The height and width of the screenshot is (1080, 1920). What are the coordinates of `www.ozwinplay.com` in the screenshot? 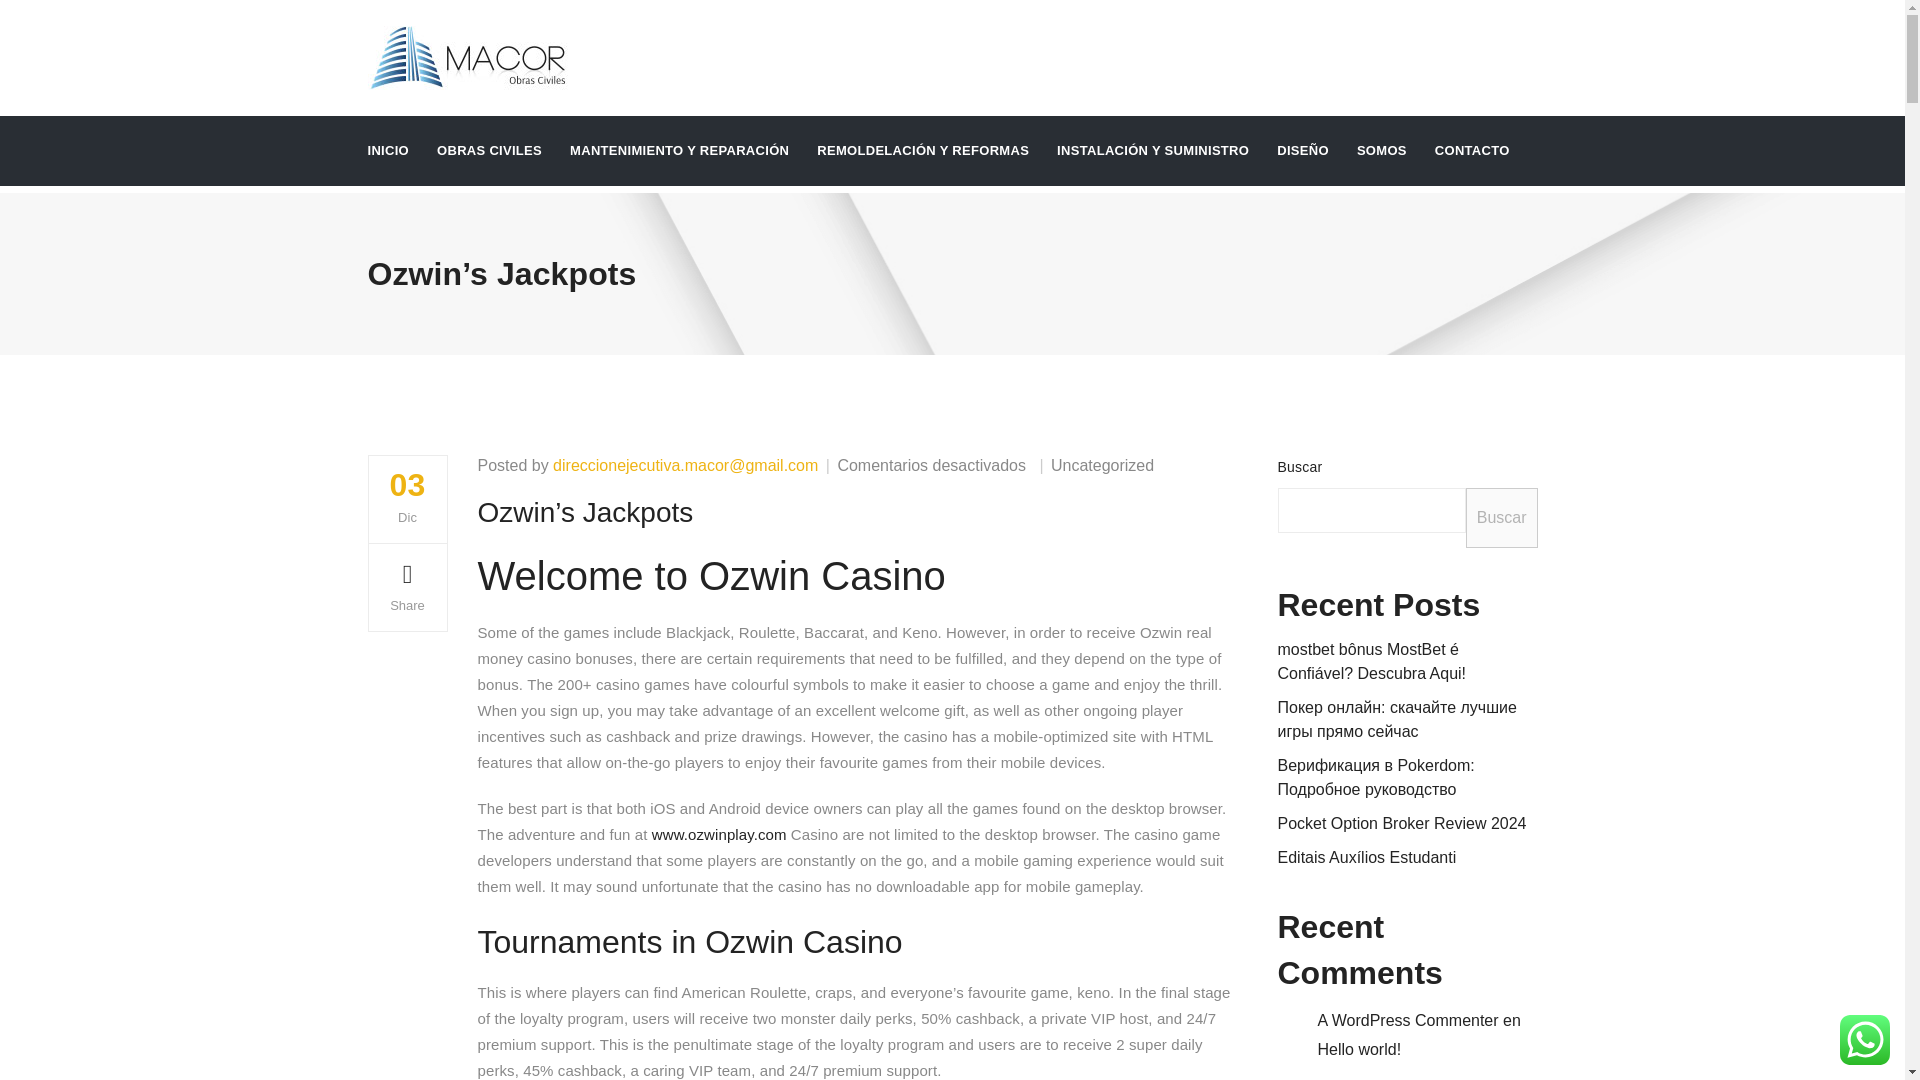 It's located at (720, 834).